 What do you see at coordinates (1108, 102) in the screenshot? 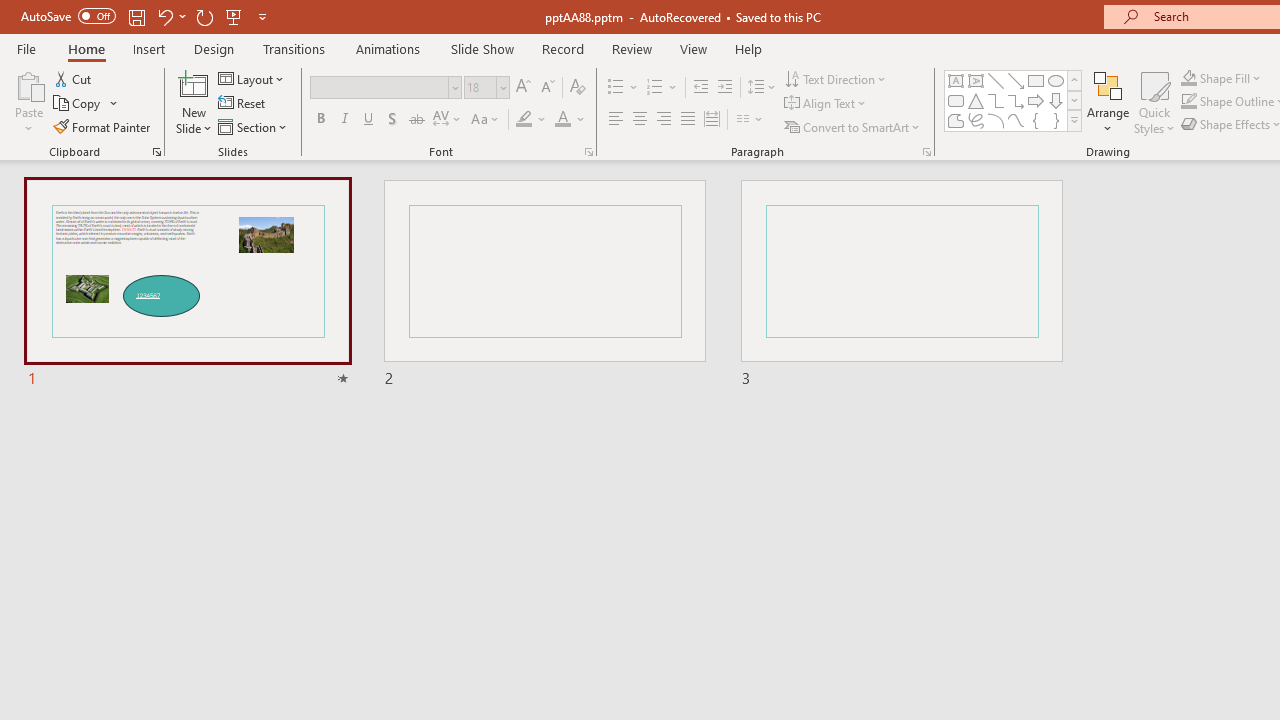
I see `Arrange` at bounding box center [1108, 102].